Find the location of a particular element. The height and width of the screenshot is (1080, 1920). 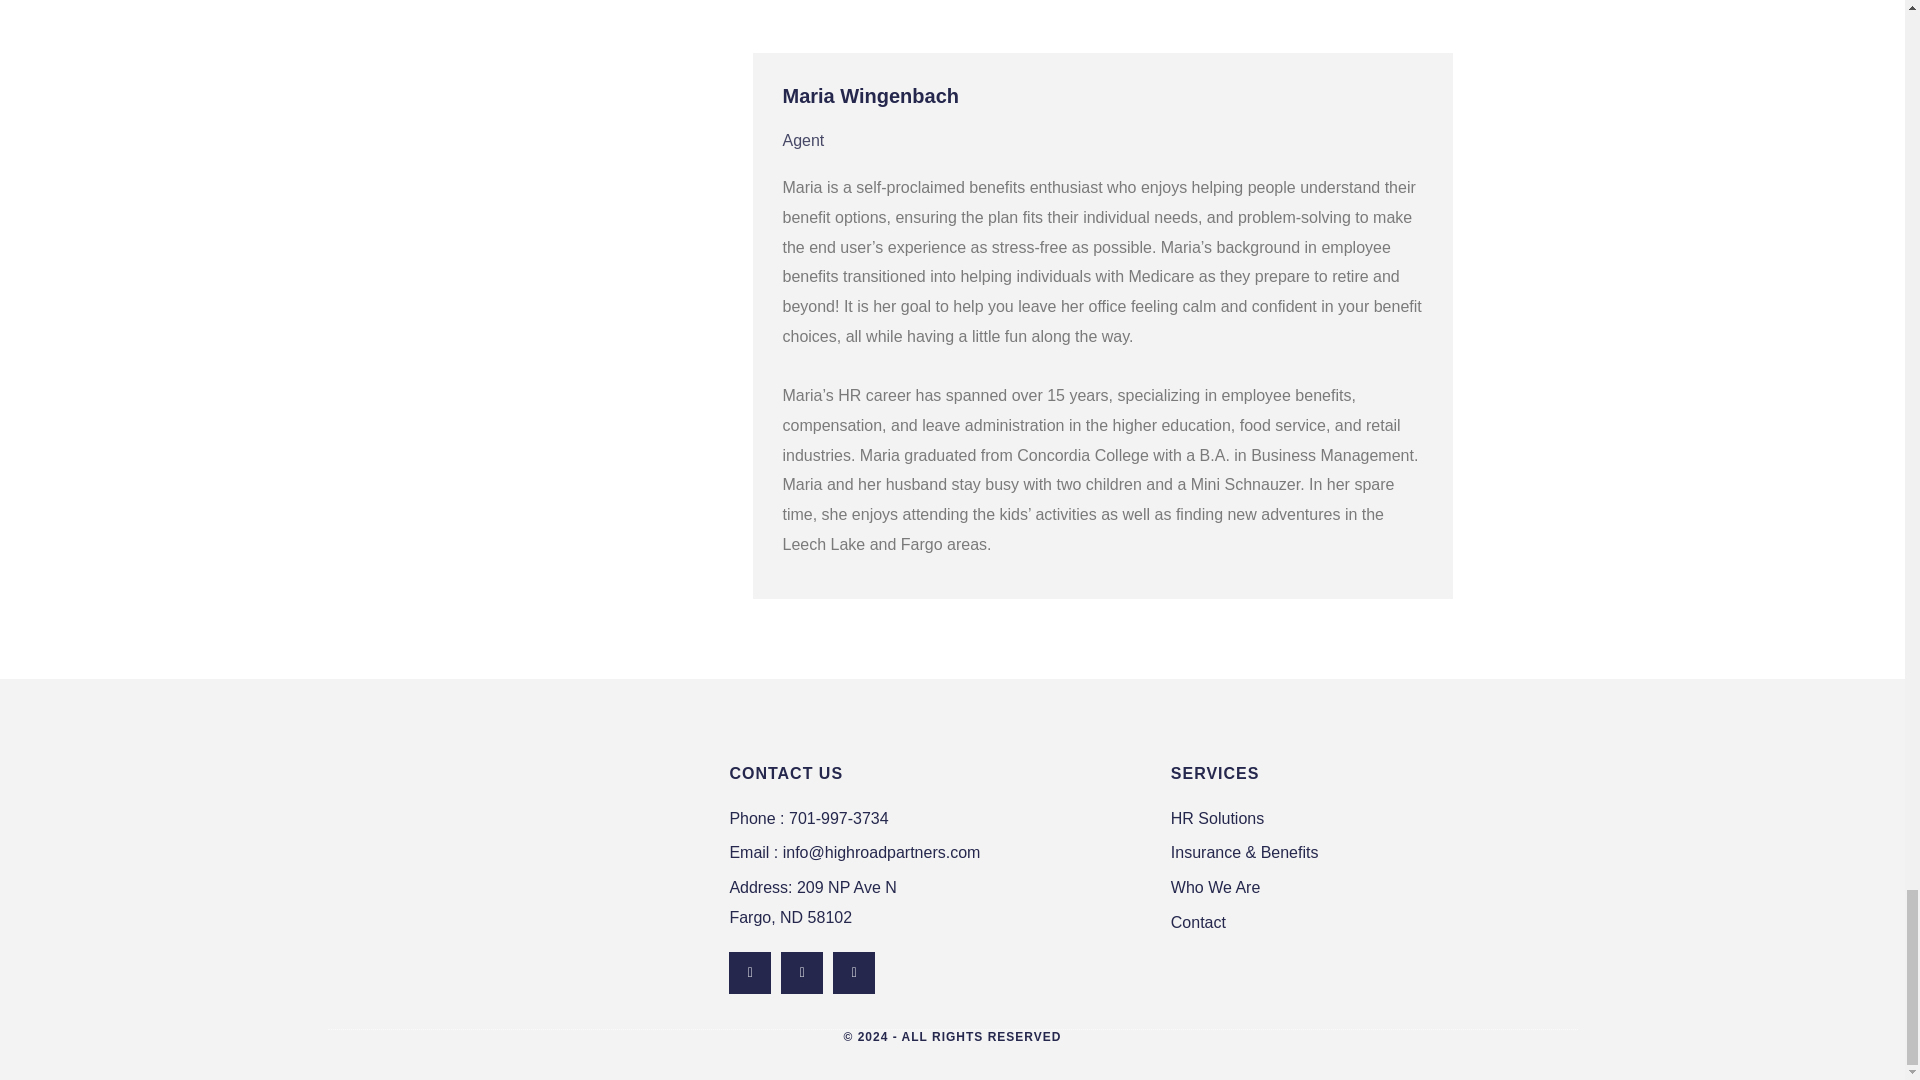

Who We Are is located at coordinates (940, 902).